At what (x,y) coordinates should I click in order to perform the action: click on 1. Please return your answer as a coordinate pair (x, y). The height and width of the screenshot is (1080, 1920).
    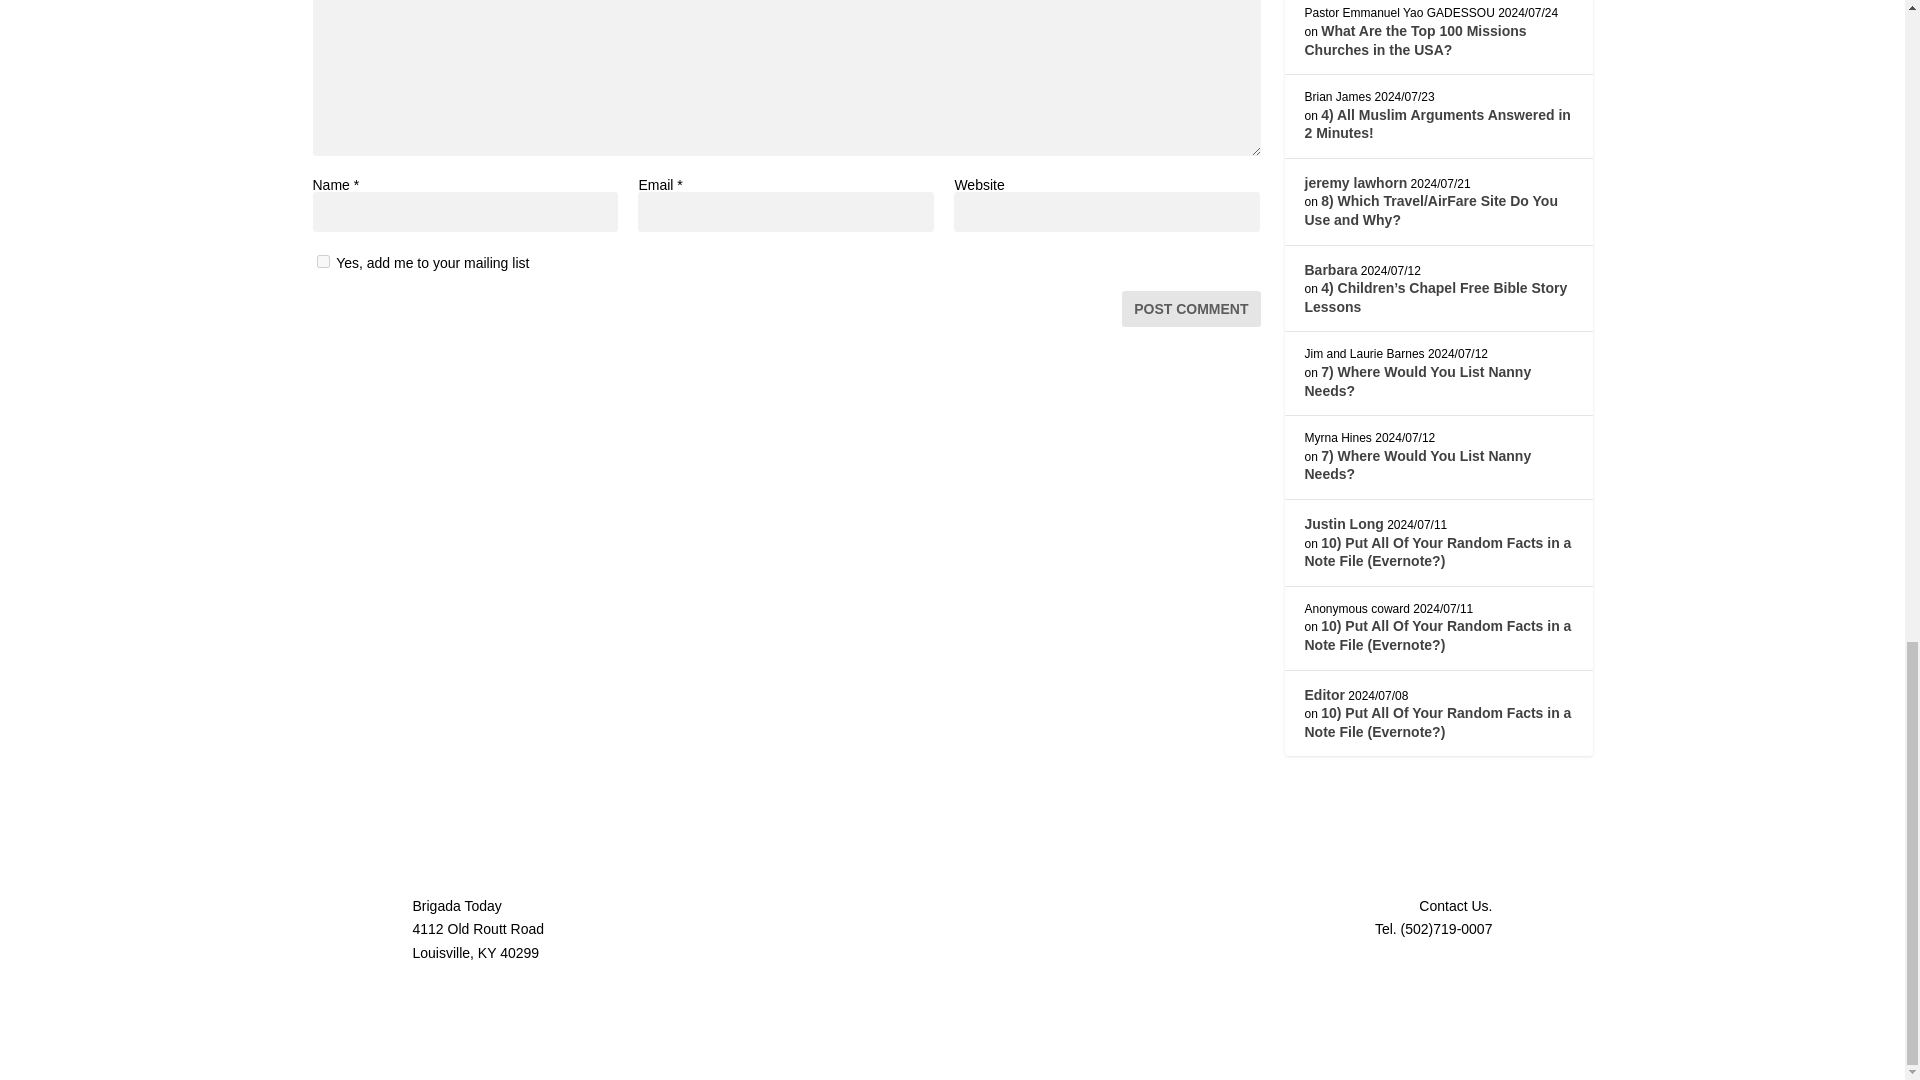
    Looking at the image, I should click on (322, 260).